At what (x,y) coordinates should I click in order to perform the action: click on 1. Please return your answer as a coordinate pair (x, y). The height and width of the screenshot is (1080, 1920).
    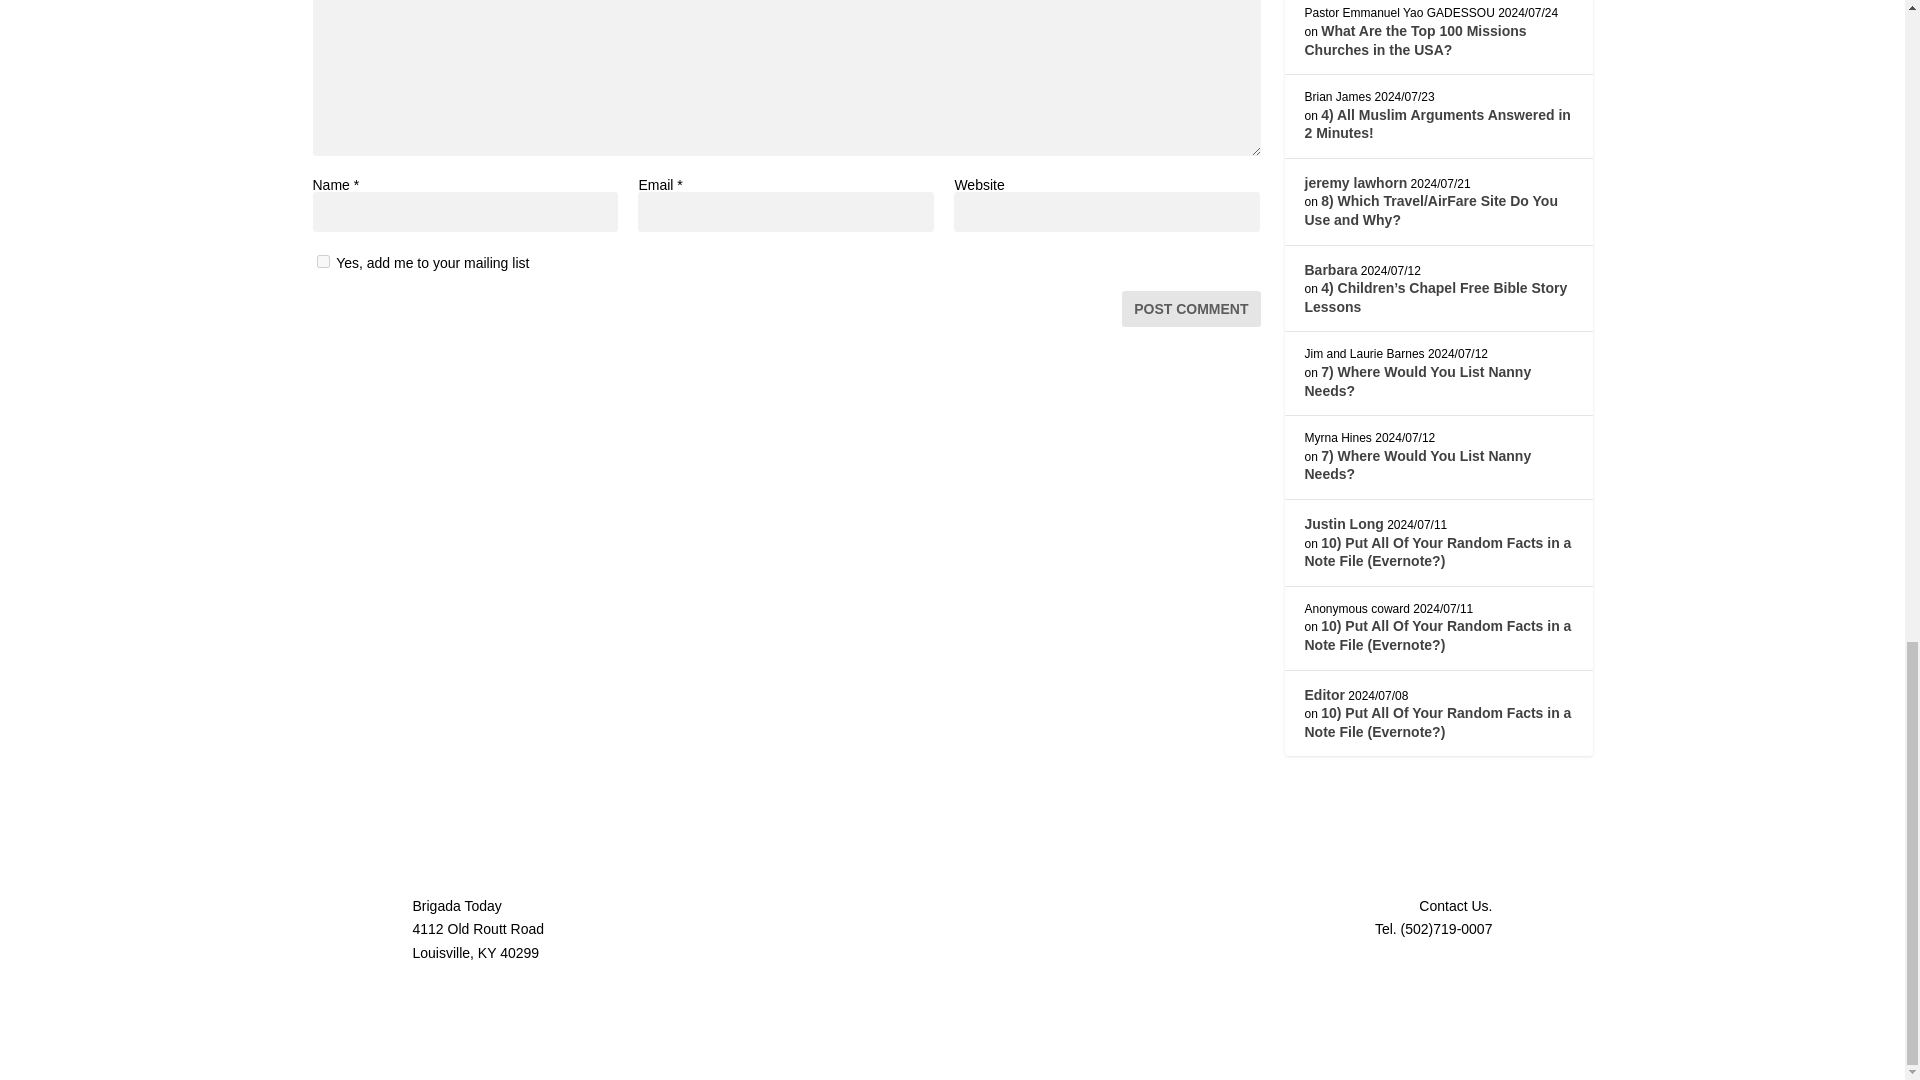
    Looking at the image, I should click on (322, 260).